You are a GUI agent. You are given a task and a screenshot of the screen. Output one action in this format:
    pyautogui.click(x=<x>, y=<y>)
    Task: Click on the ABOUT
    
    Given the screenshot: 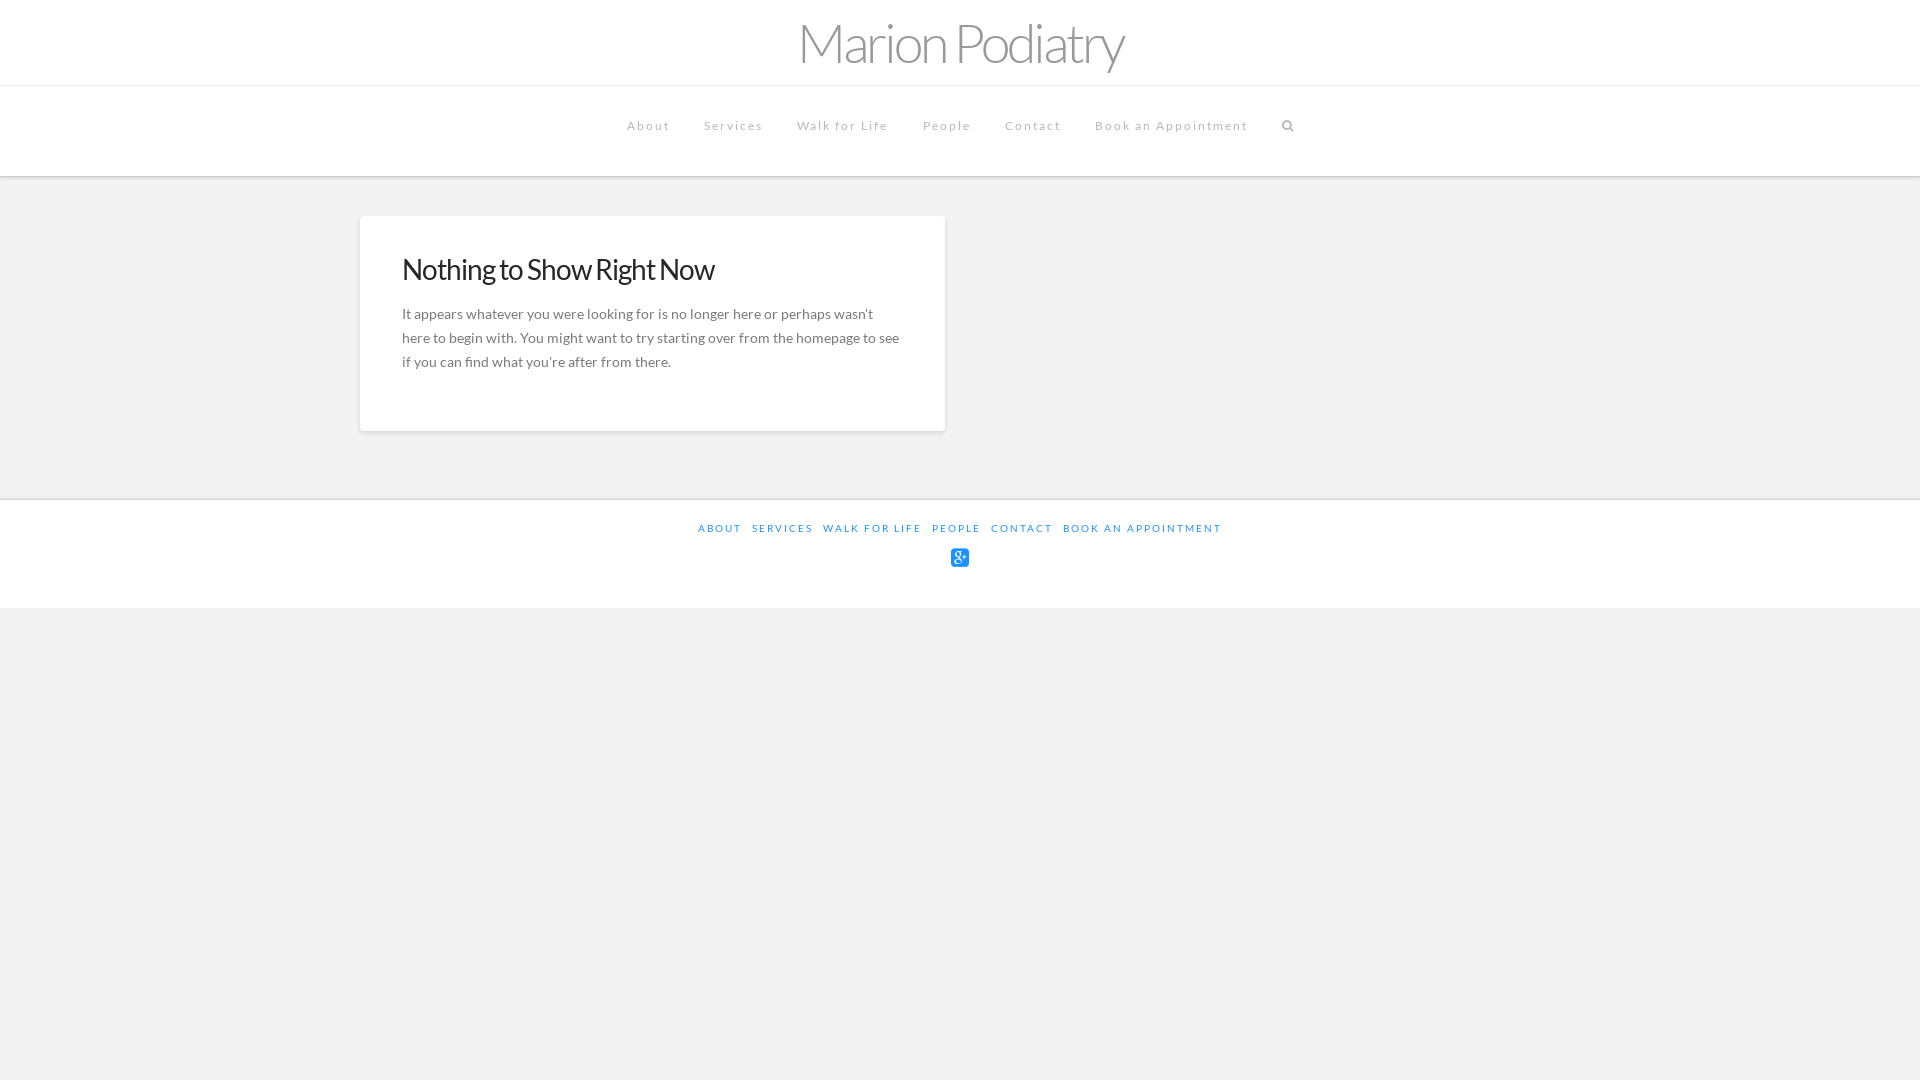 What is the action you would take?
    pyautogui.click(x=720, y=528)
    